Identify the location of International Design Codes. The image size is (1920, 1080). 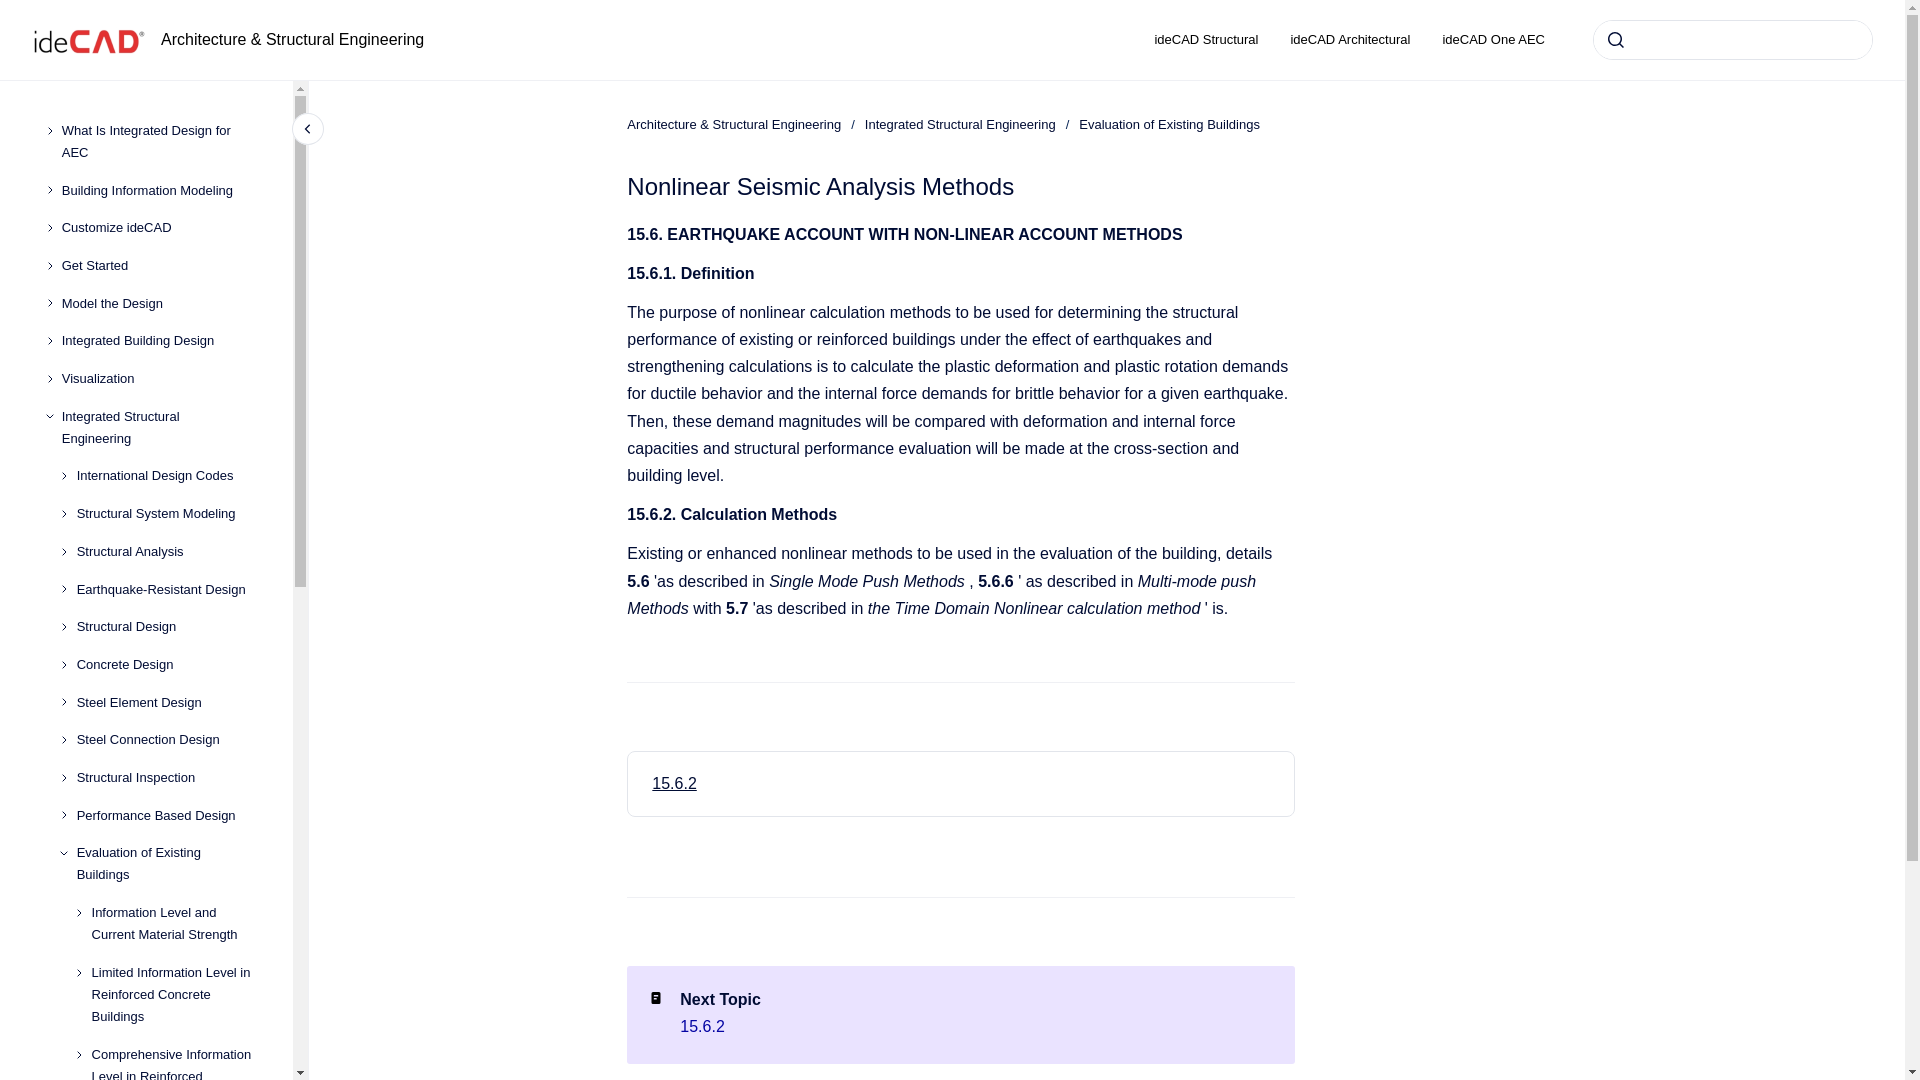
(168, 476).